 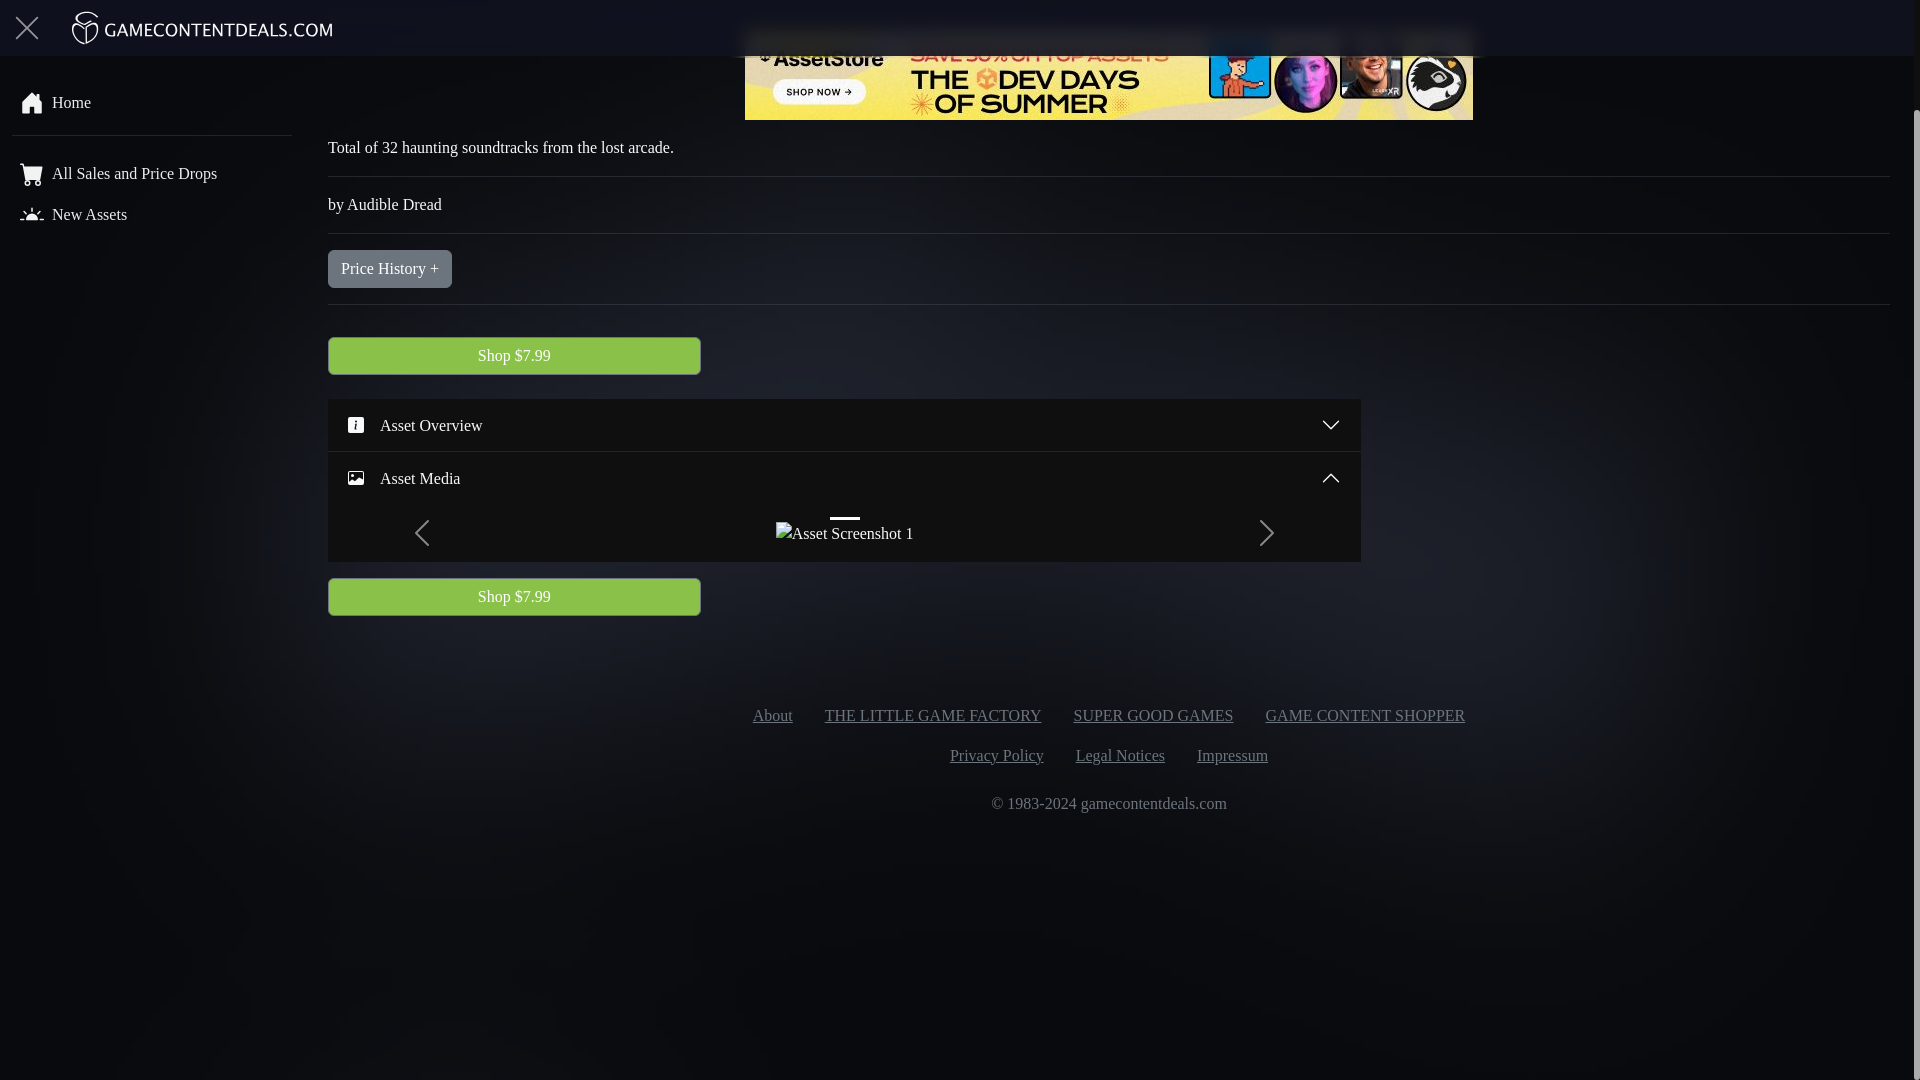 What do you see at coordinates (1153, 715) in the screenshot?
I see `SUPER GOOD GAMES` at bounding box center [1153, 715].